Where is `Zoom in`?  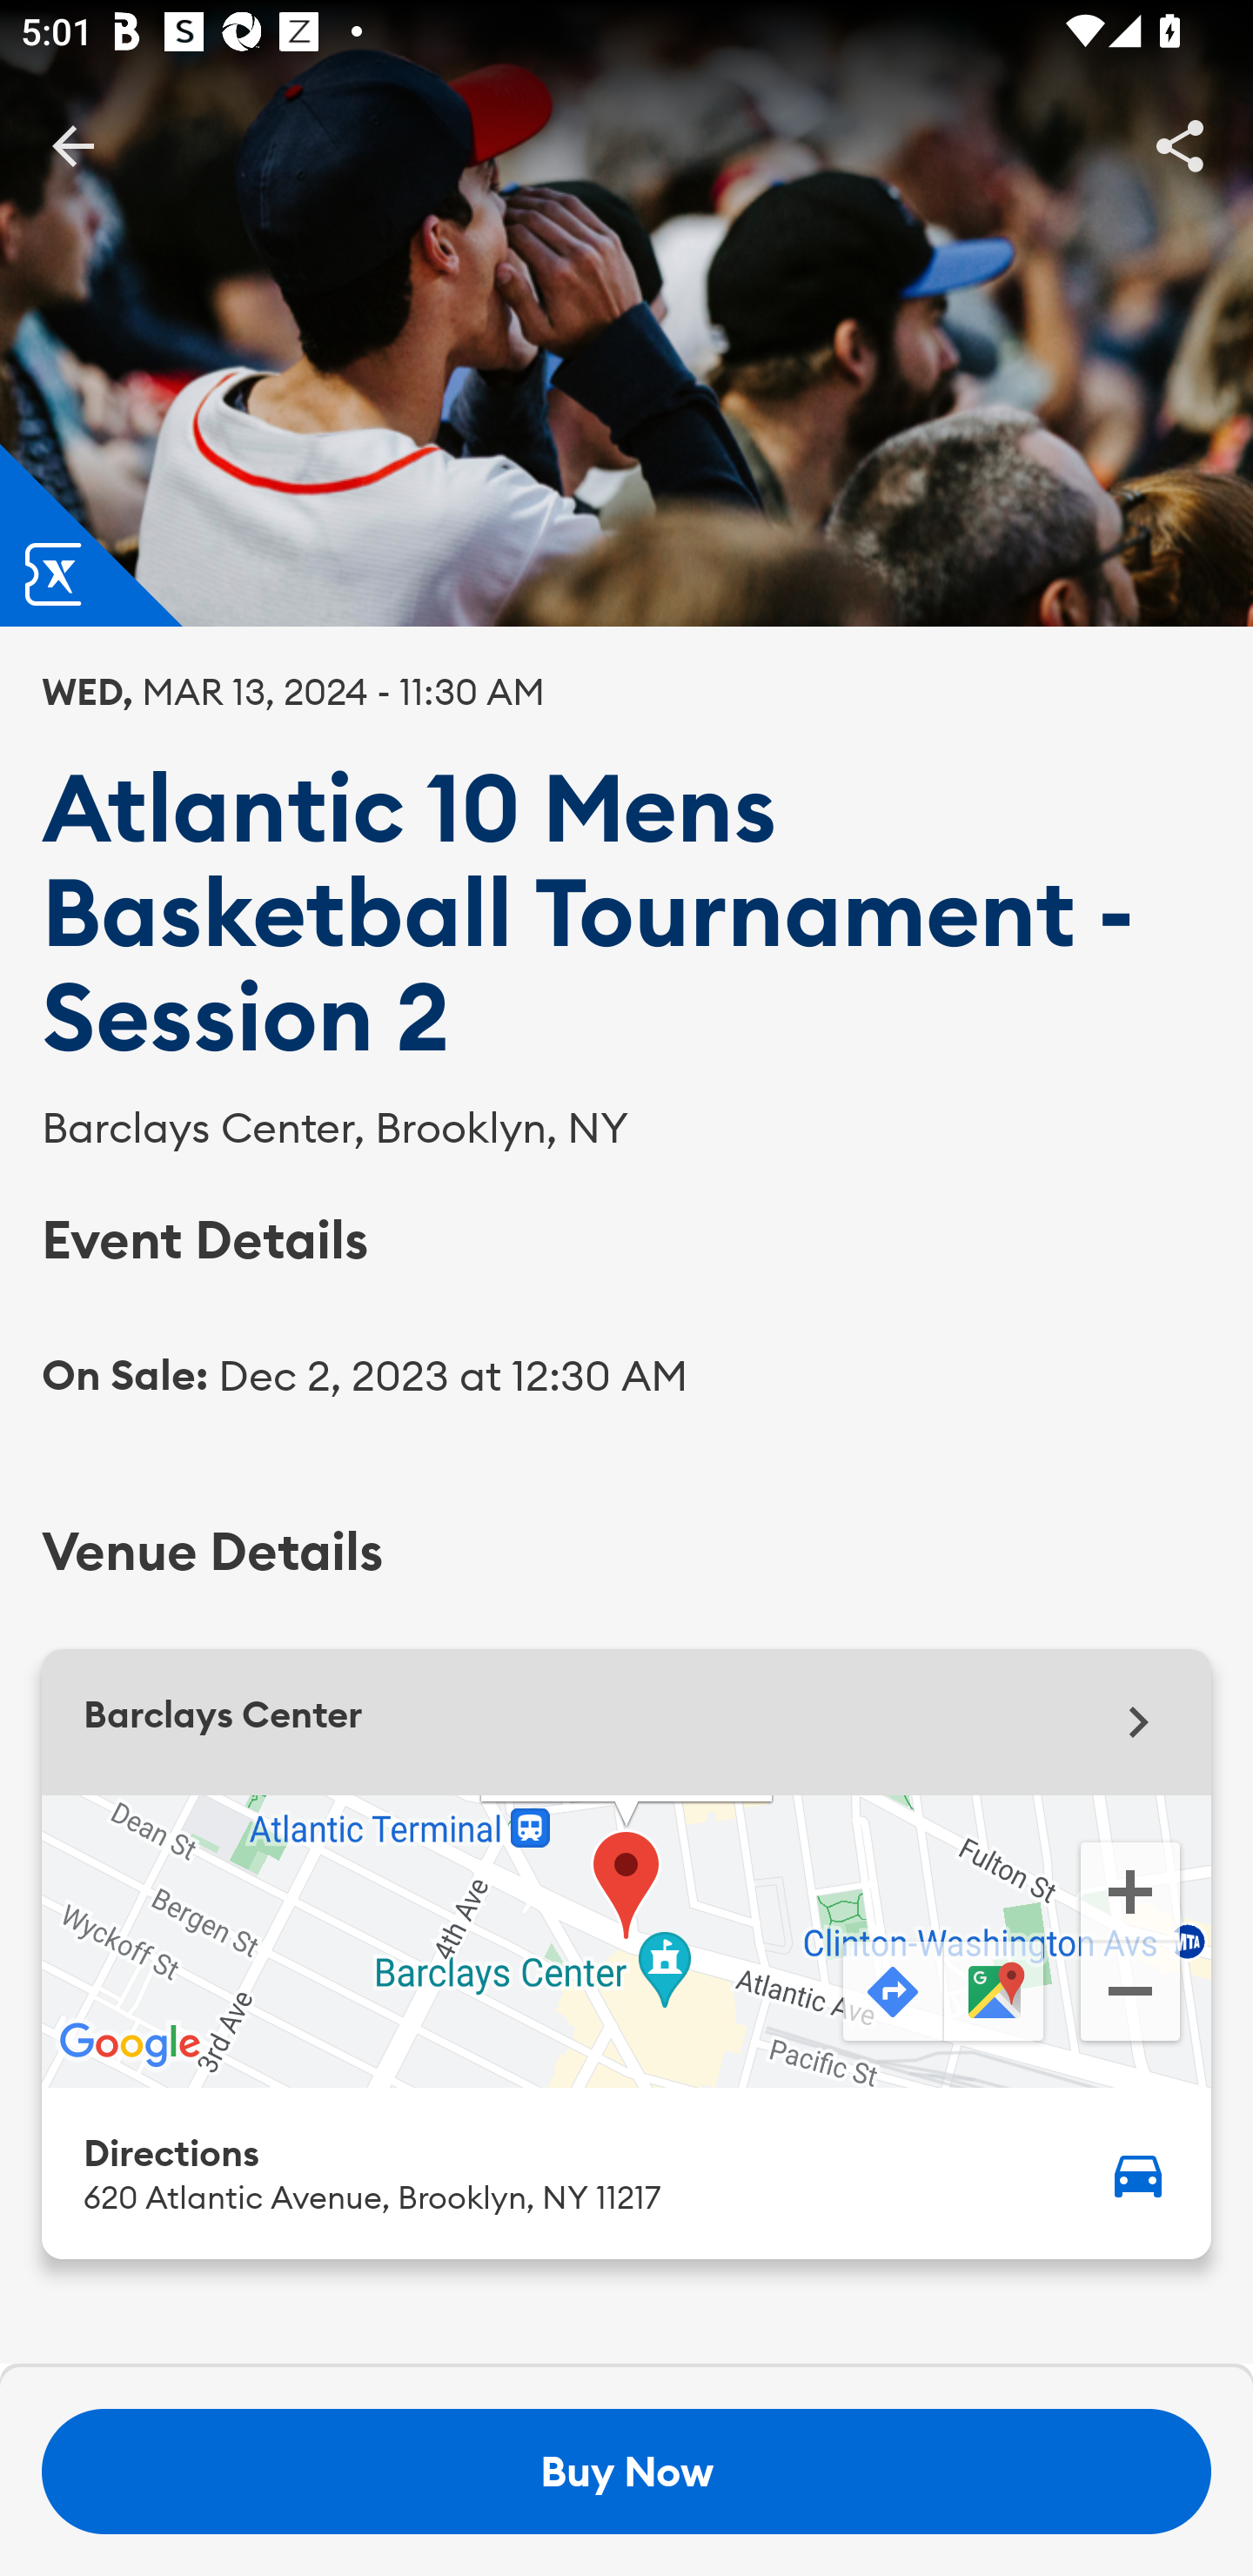
Zoom in is located at coordinates (1129, 1888).